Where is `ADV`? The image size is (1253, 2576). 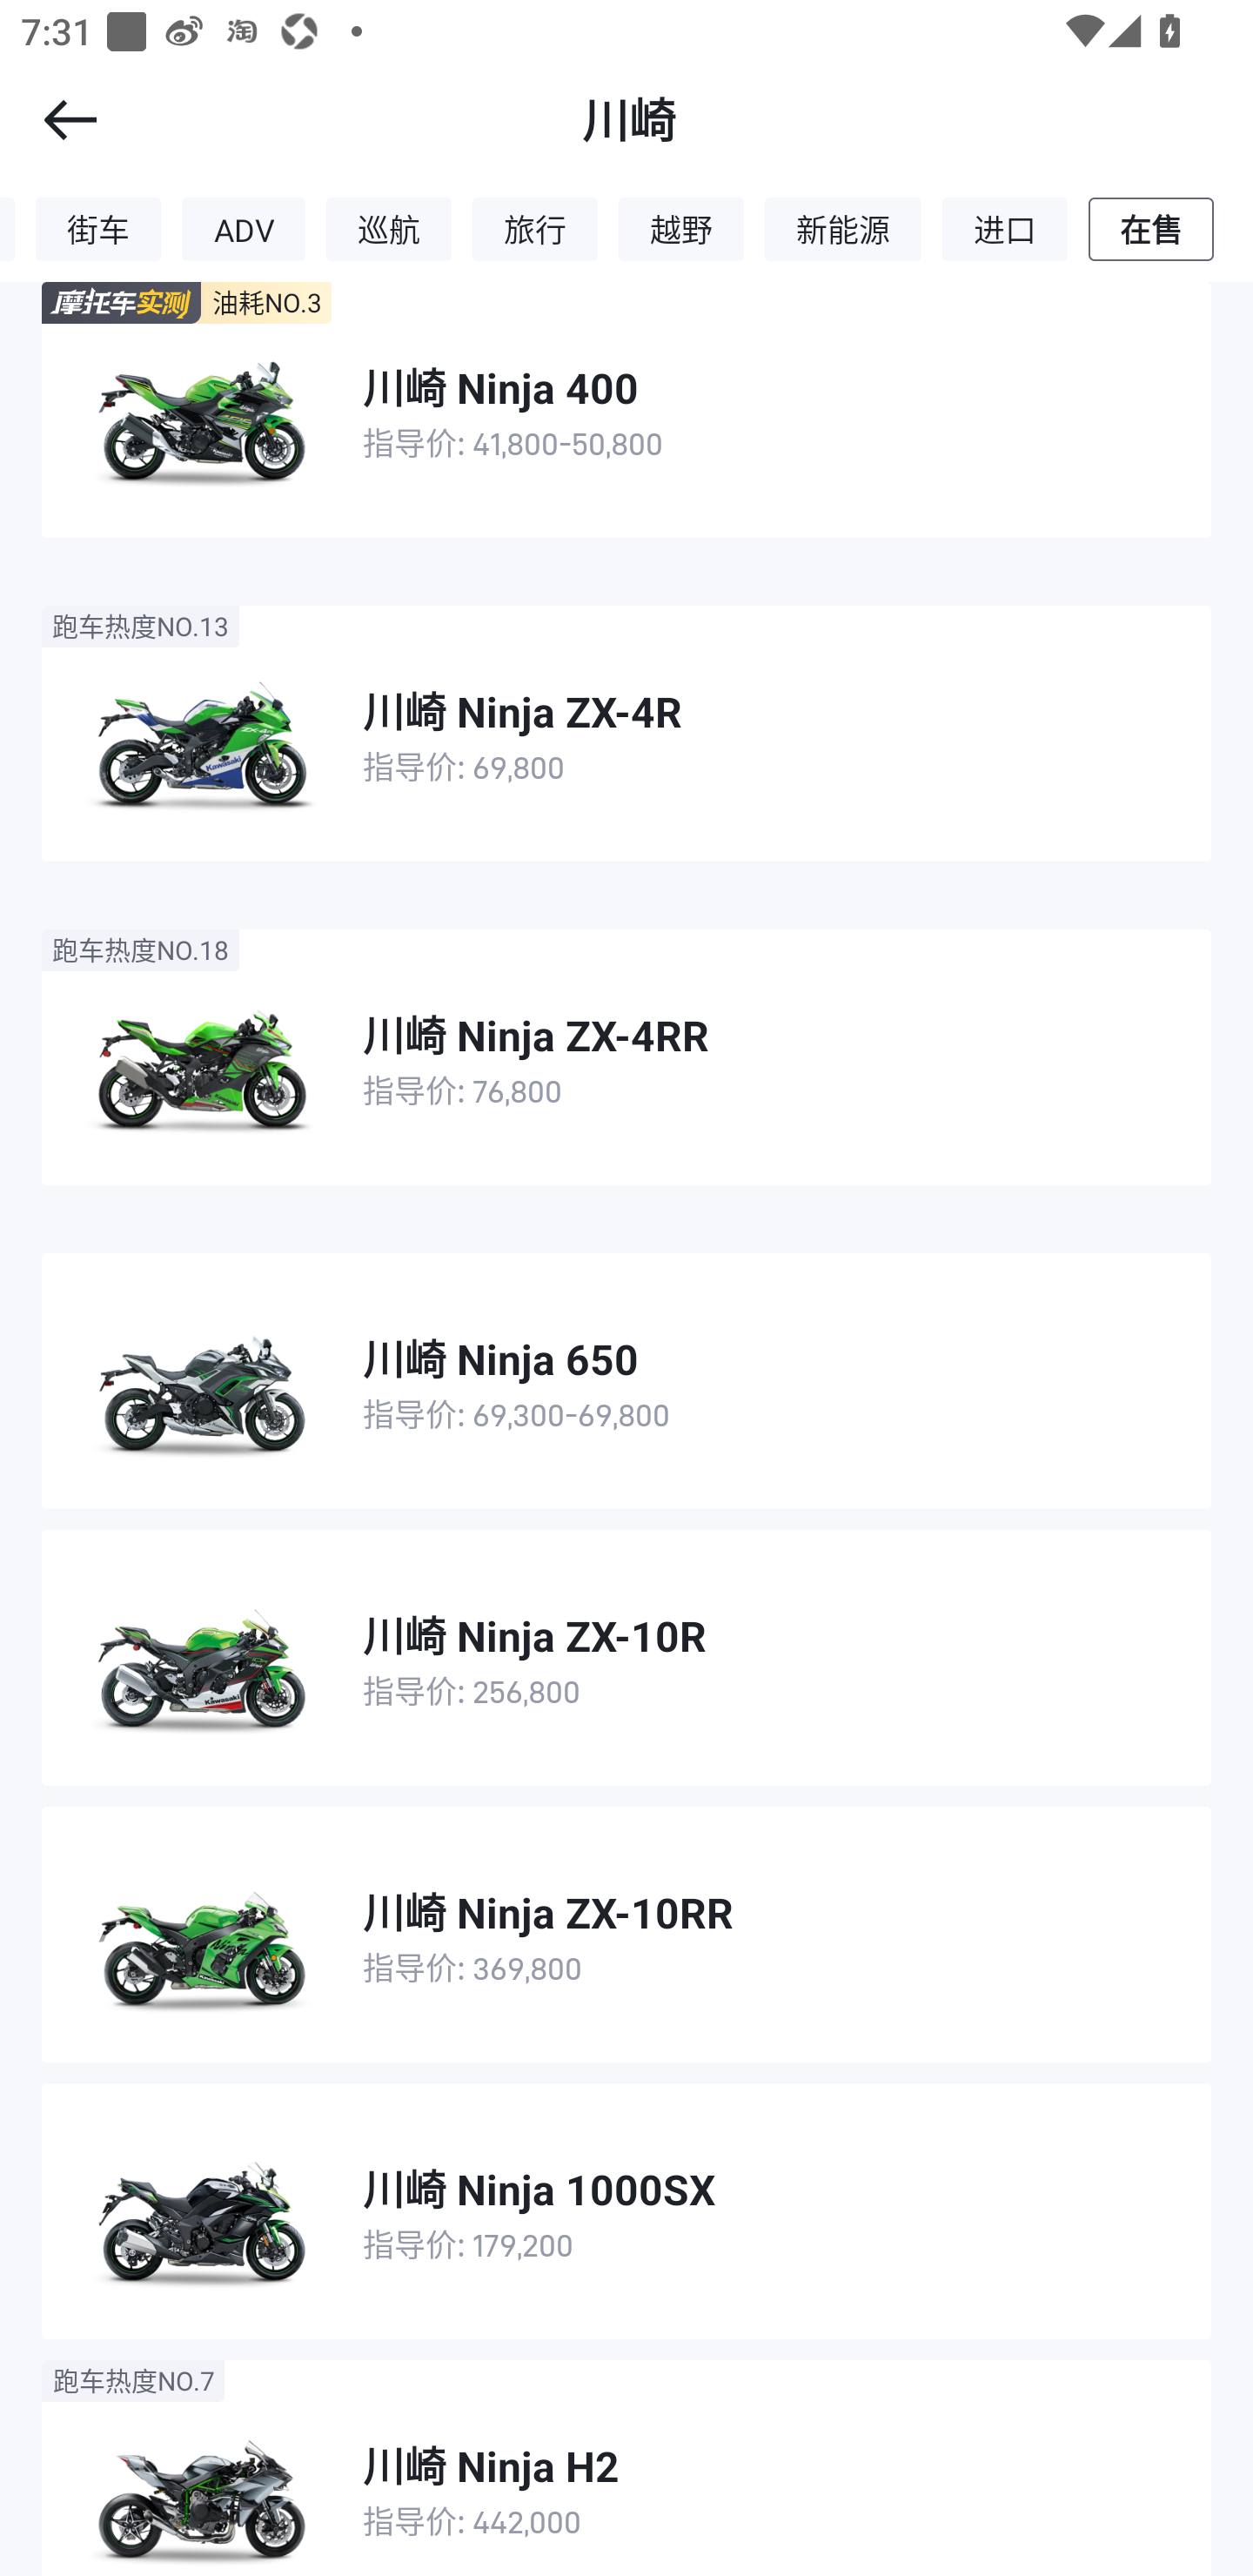
ADV is located at coordinates (244, 228).